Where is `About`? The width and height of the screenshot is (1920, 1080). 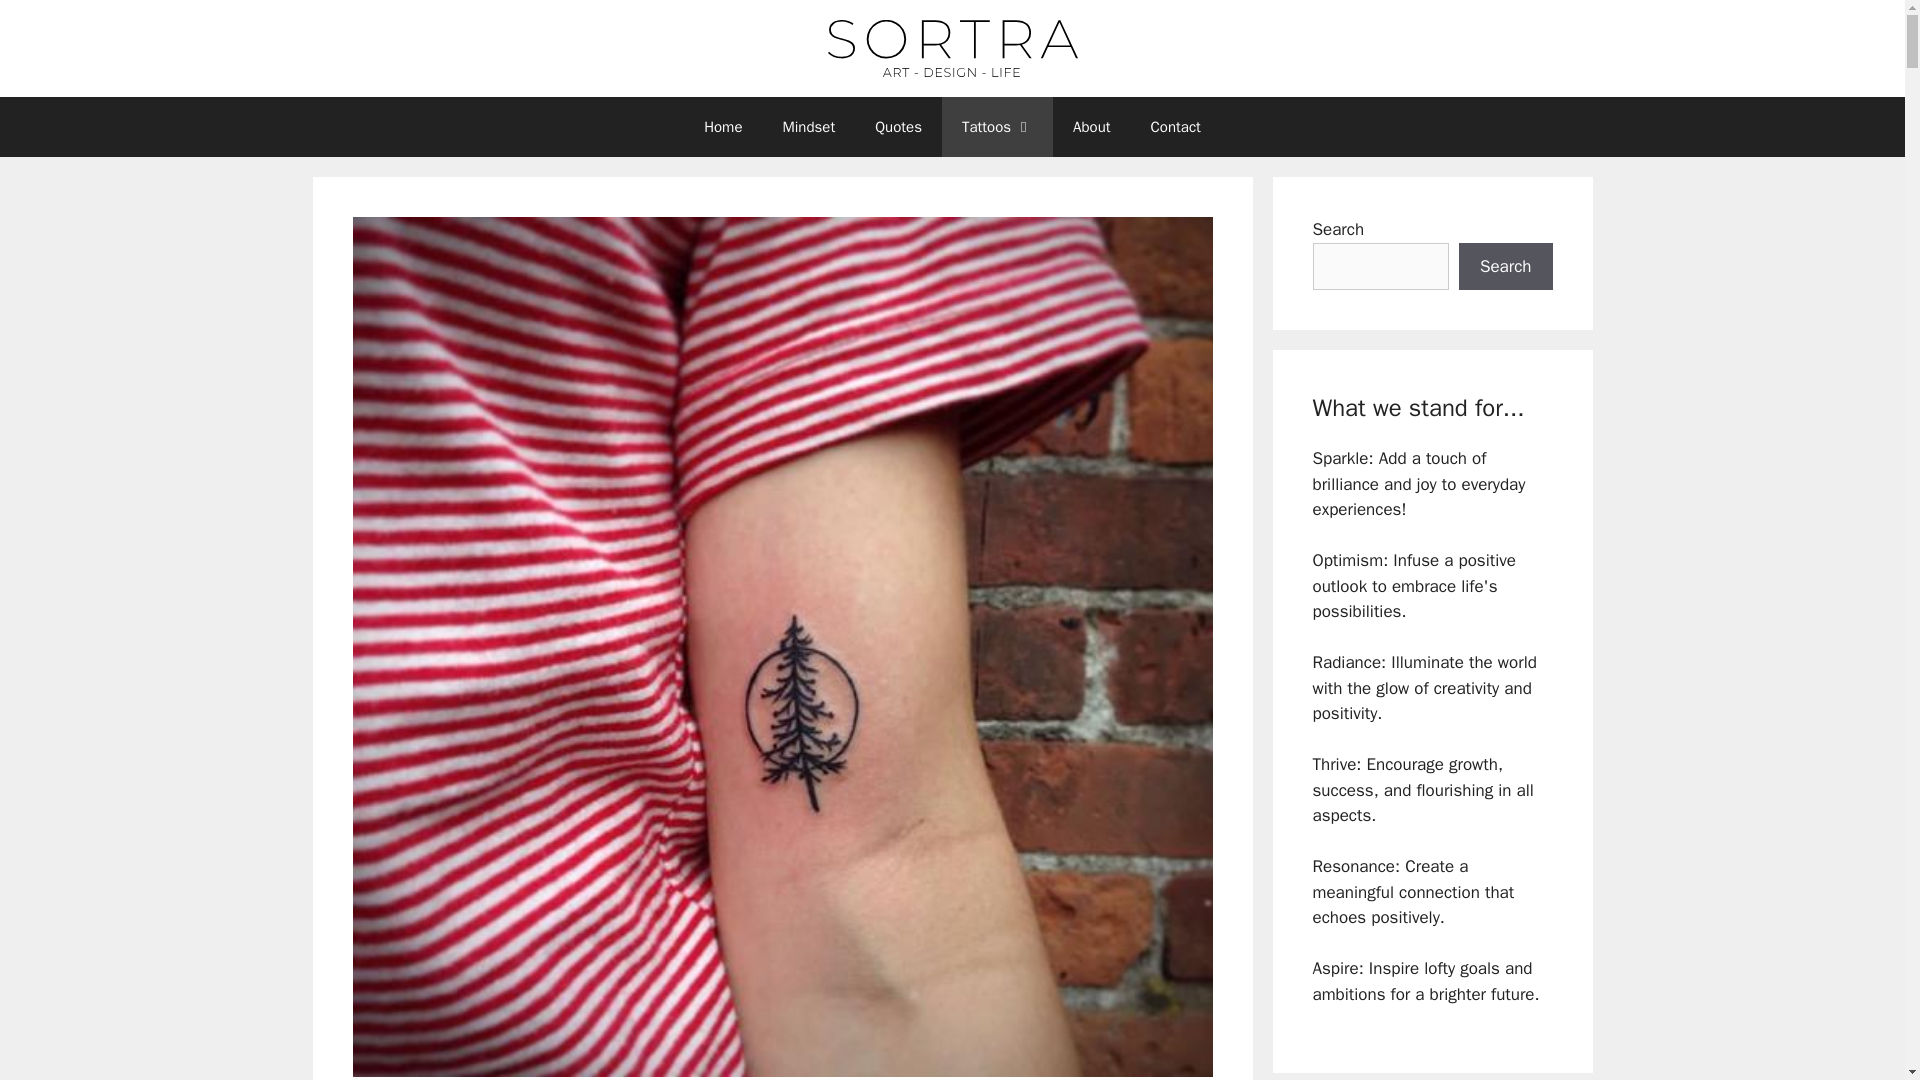 About is located at coordinates (1091, 126).